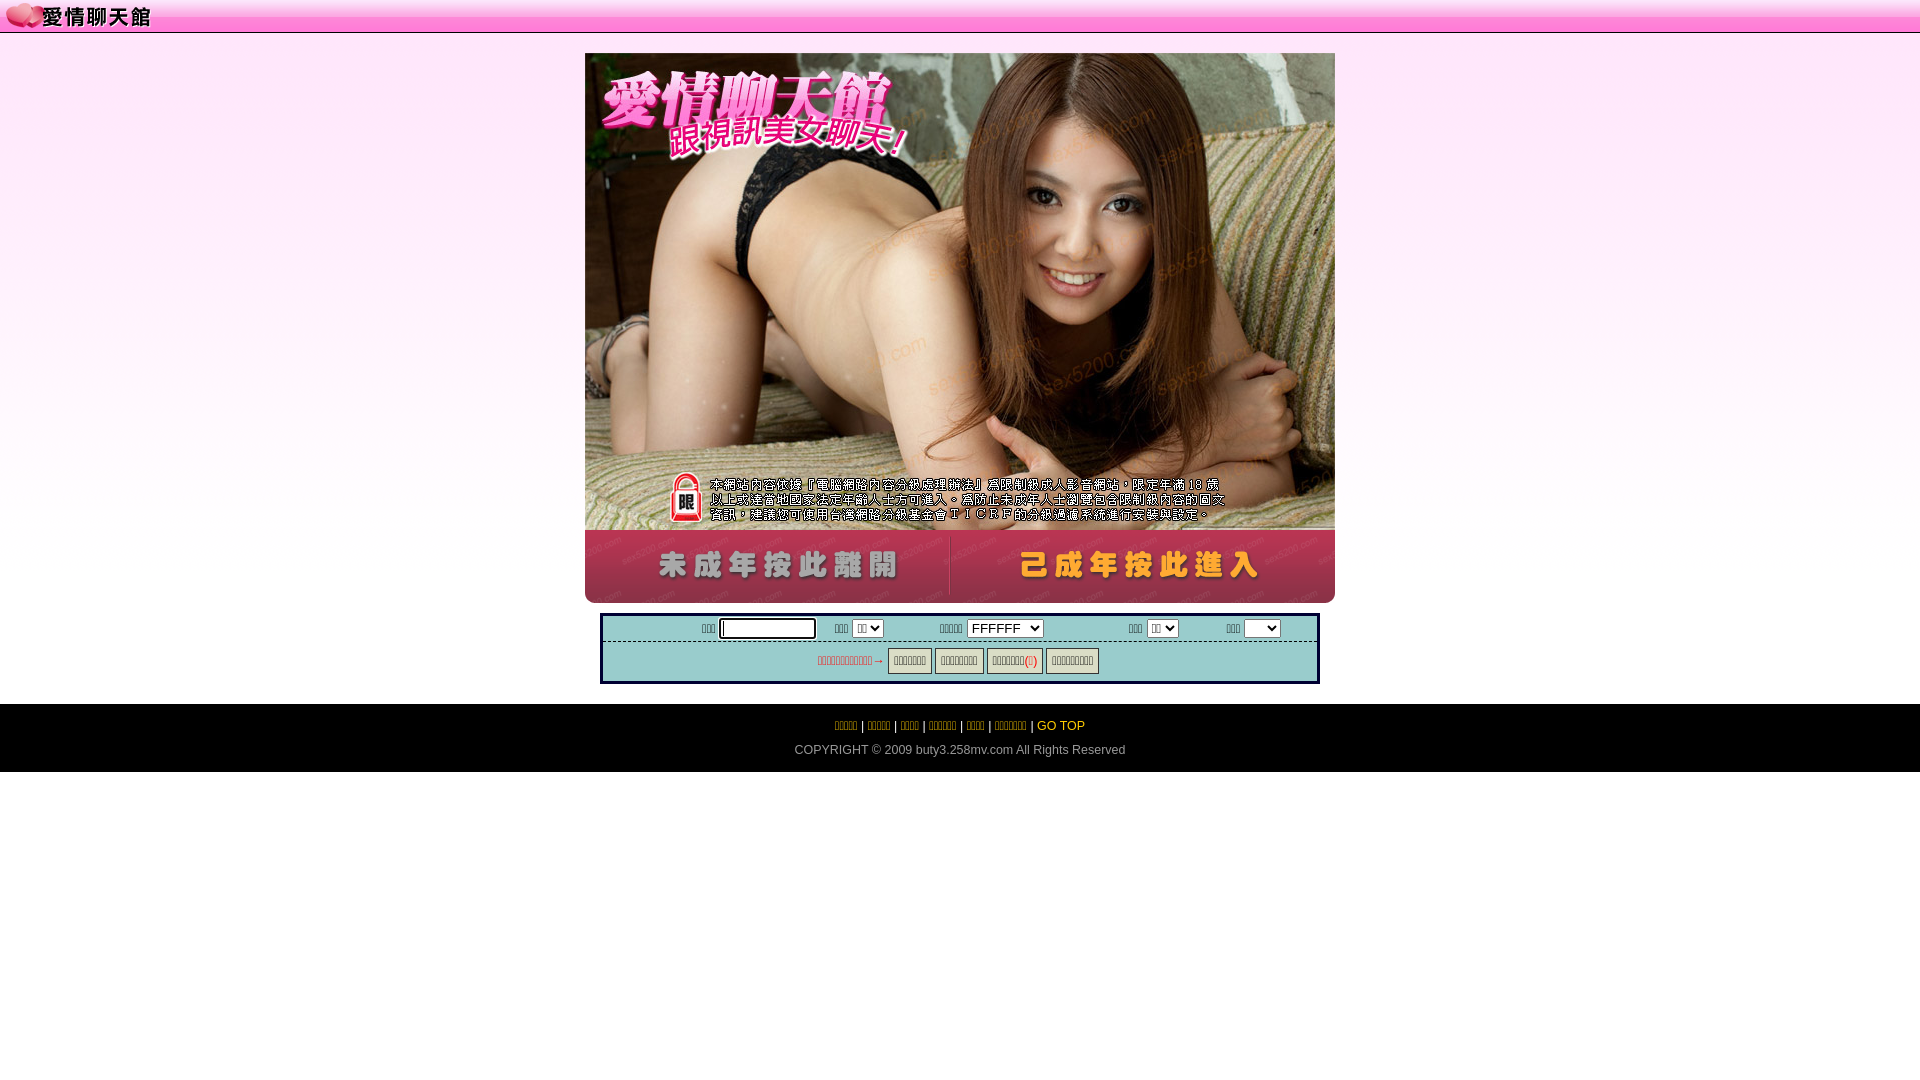 The width and height of the screenshot is (1920, 1080). I want to click on buty3.258mv.com, so click(964, 750).